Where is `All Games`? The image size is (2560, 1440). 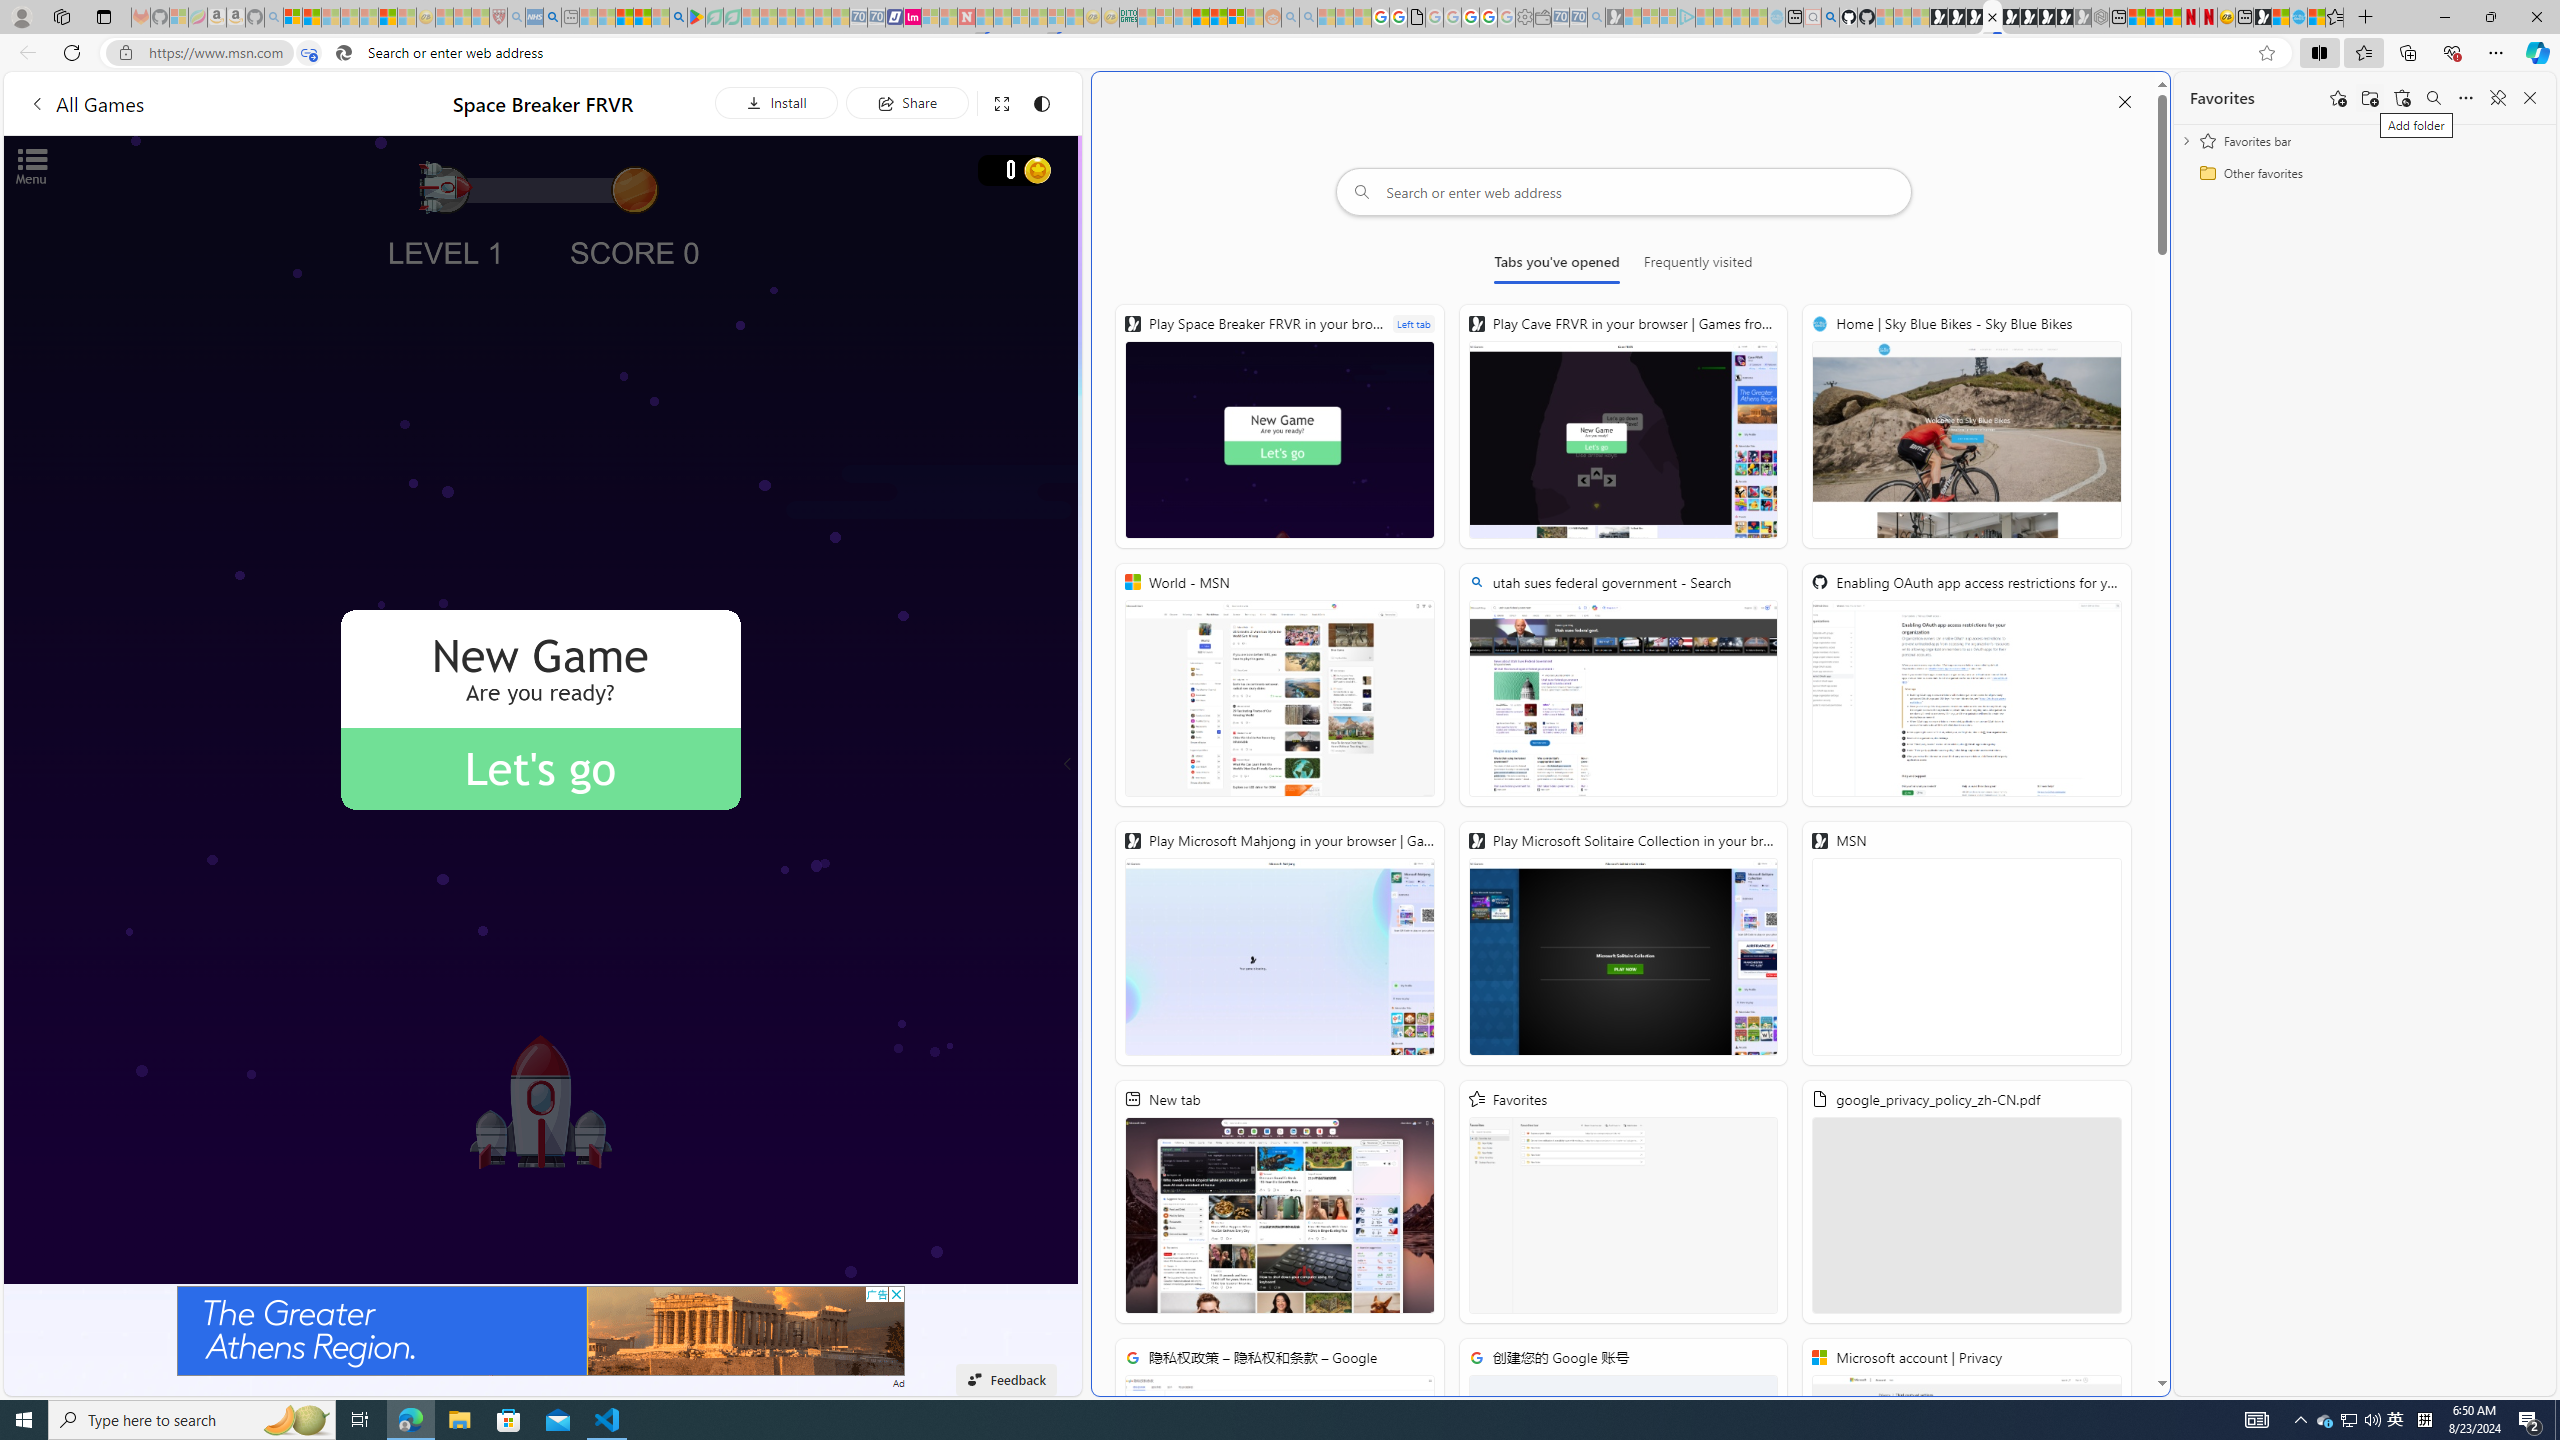
All Games is located at coordinates (200, 103).